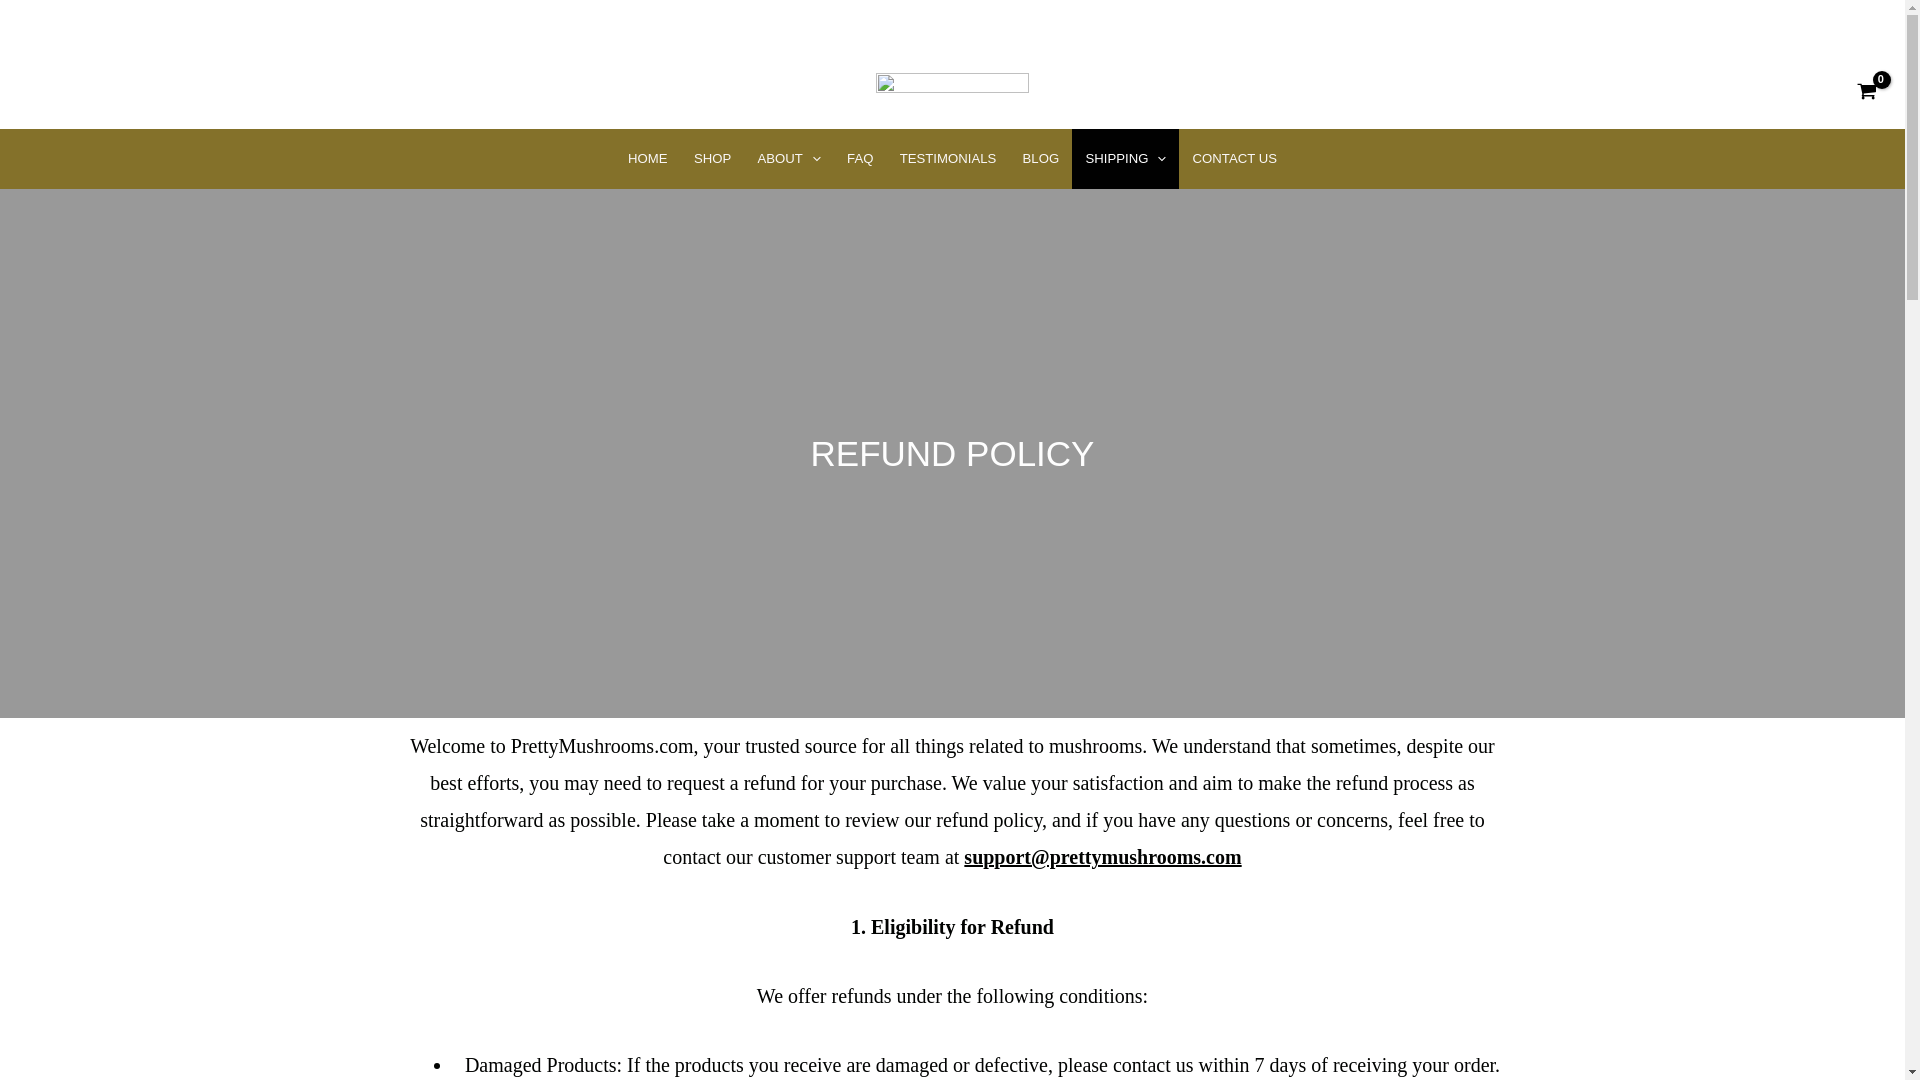 The width and height of the screenshot is (1920, 1080). I want to click on ABOUT, so click(788, 158).